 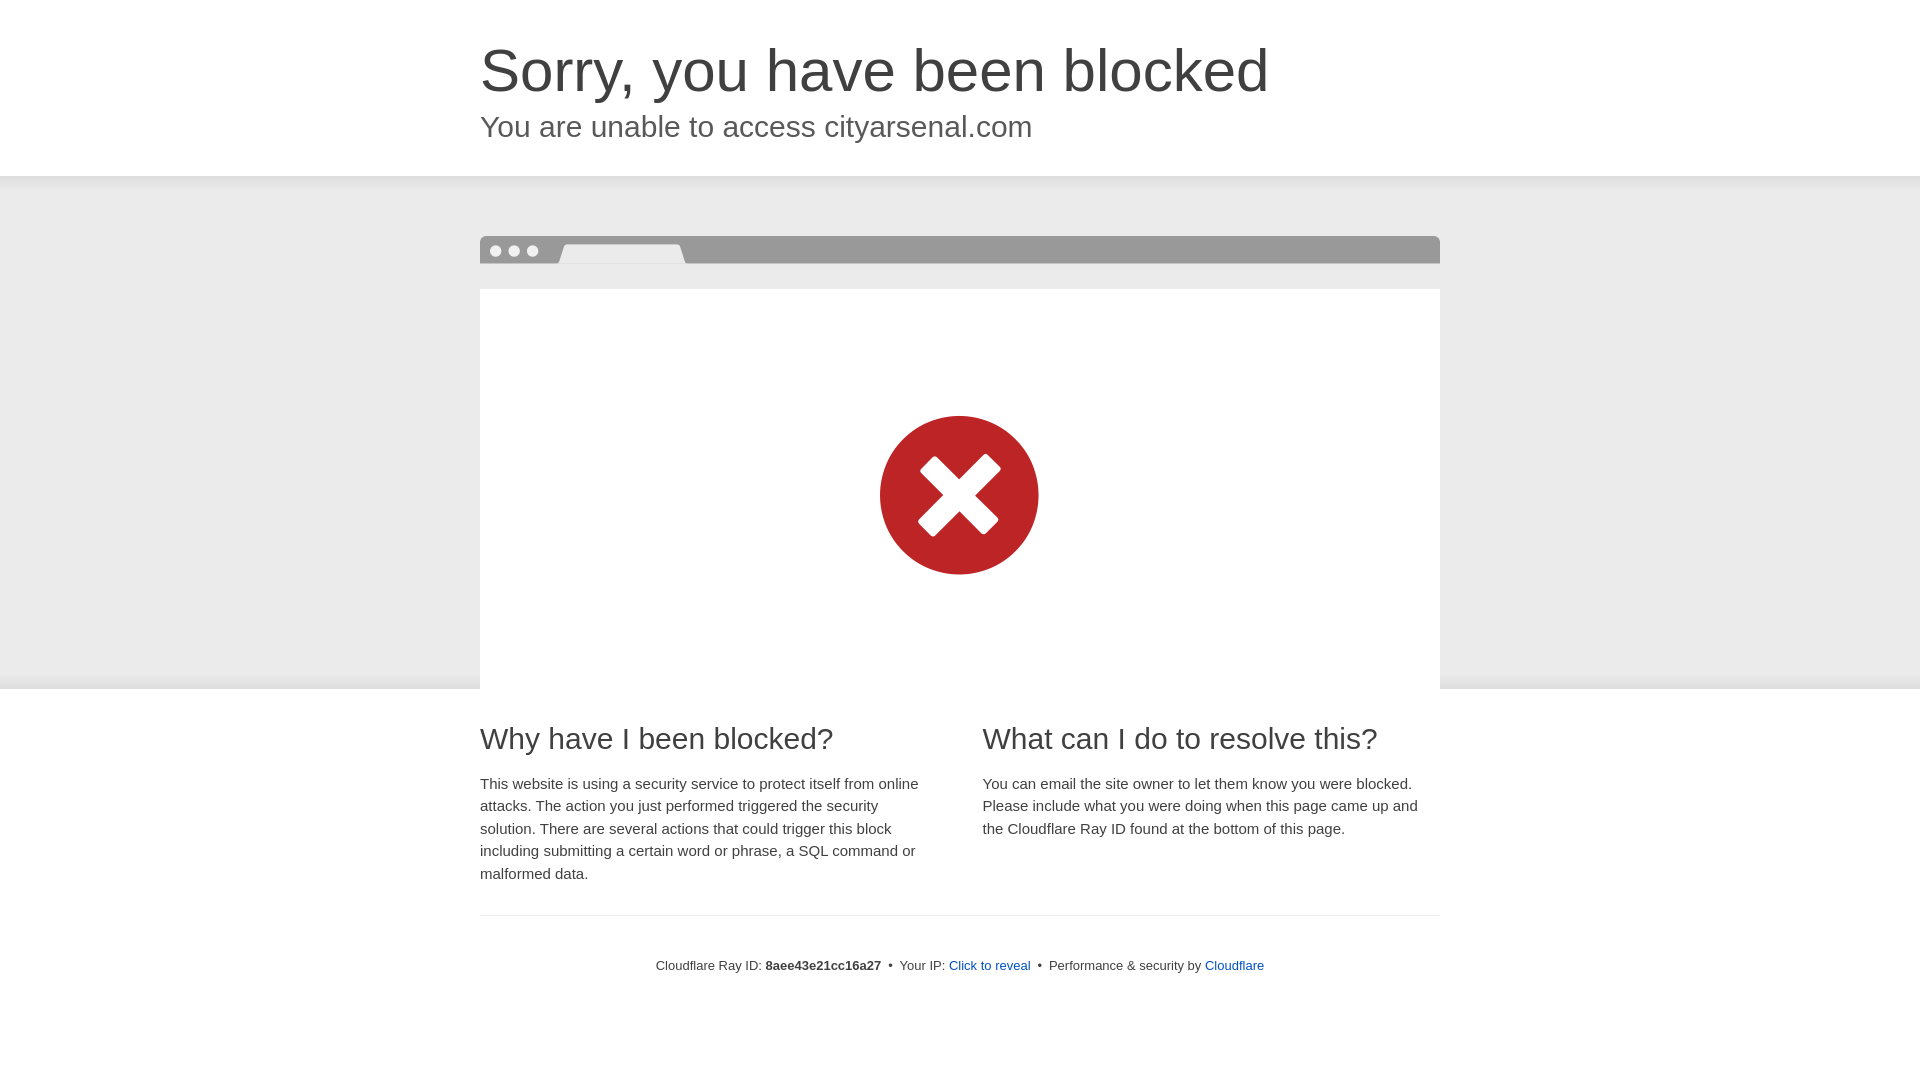 What do you see at coordinates (990, 966) in the screenshot?
I see `Click to reveal` at bounding box center [990, 966].